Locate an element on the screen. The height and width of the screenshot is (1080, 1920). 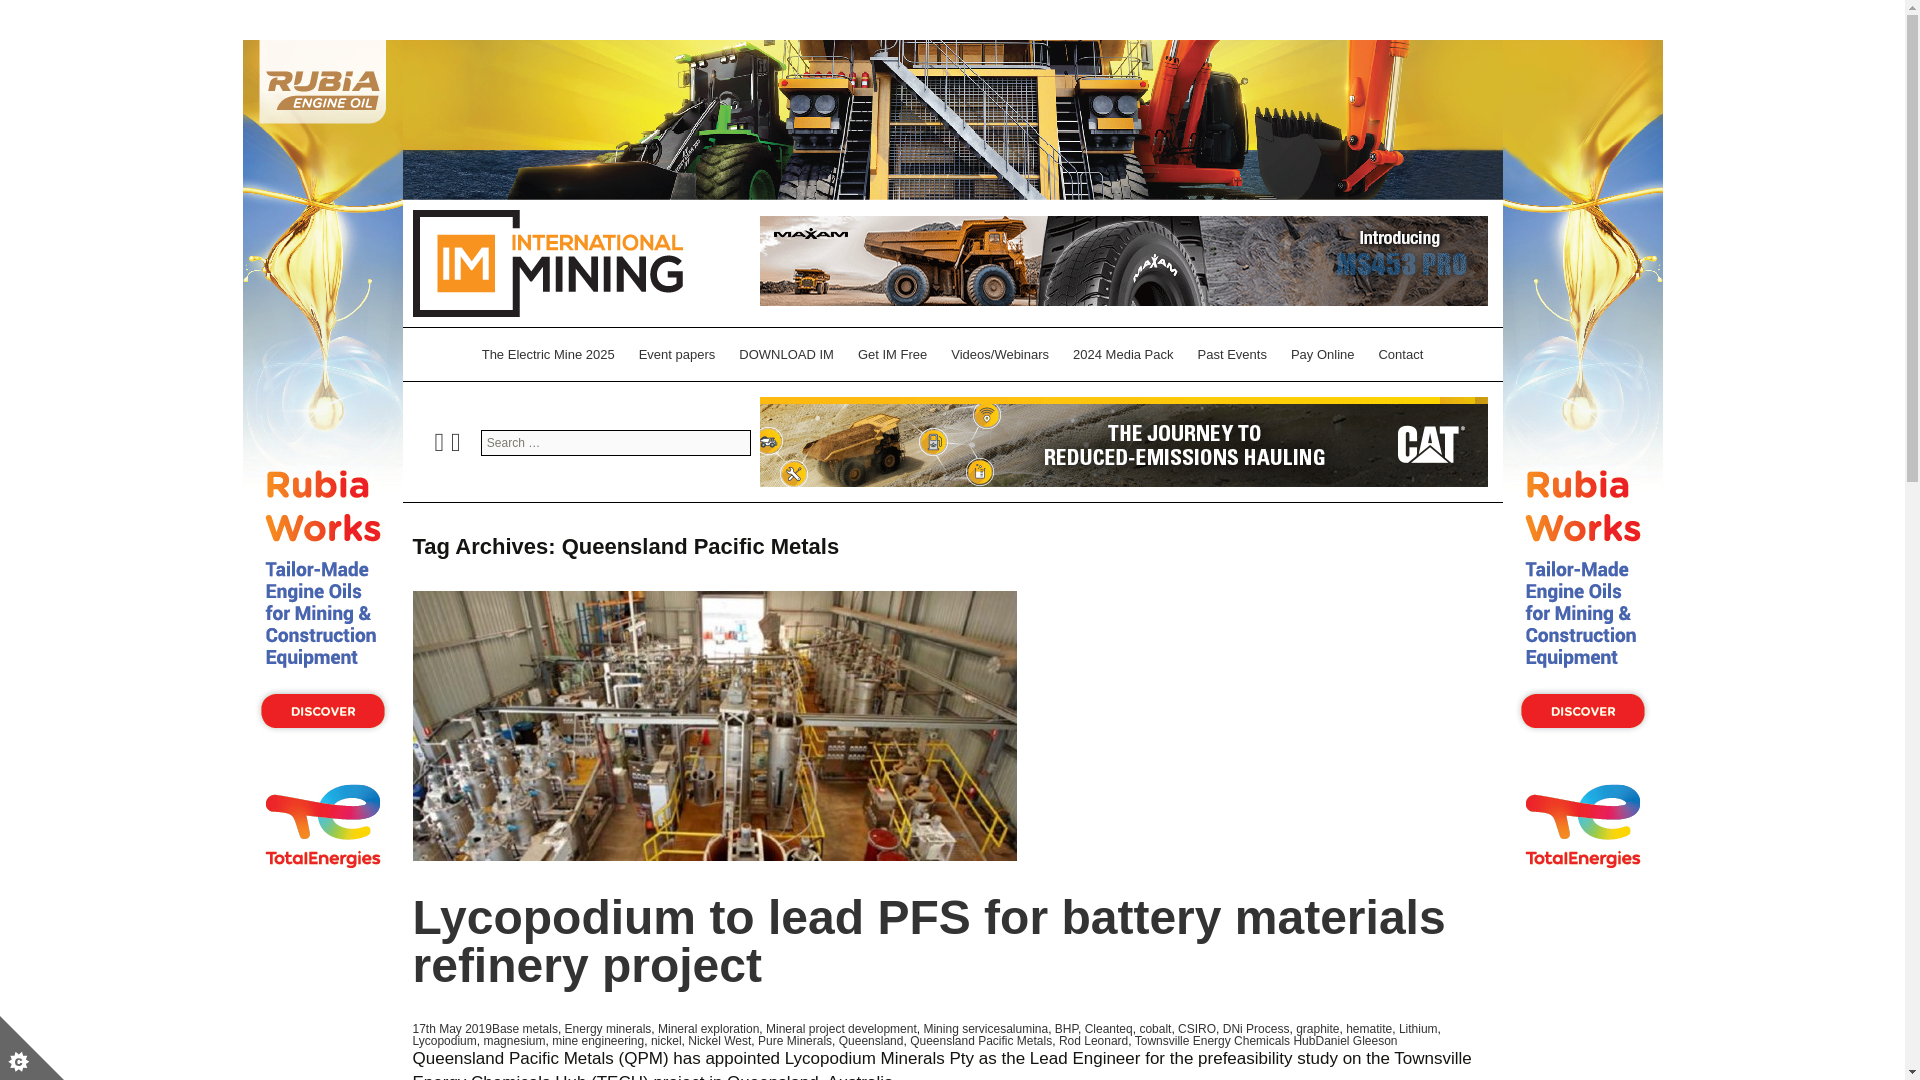
Base metals is located at coordinates (524, 1028).